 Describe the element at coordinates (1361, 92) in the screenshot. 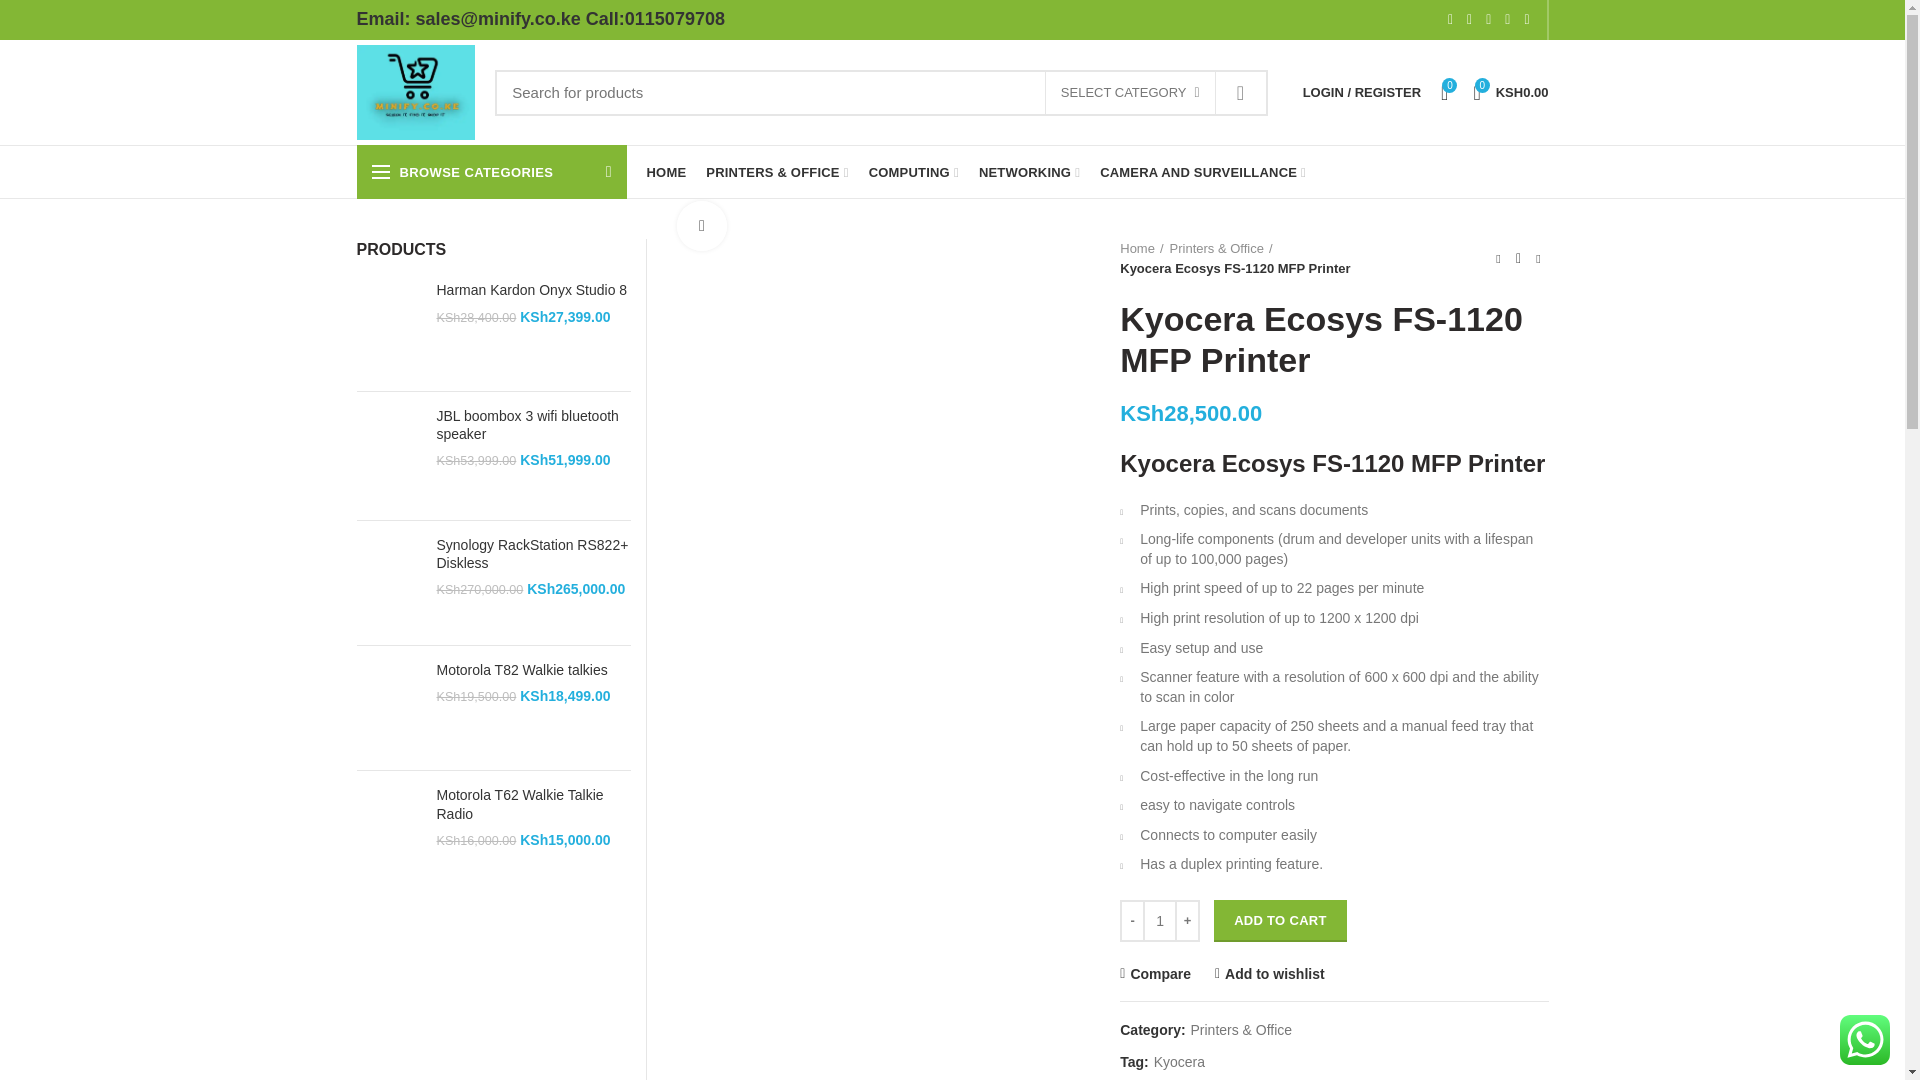

I see `My account` at that location.